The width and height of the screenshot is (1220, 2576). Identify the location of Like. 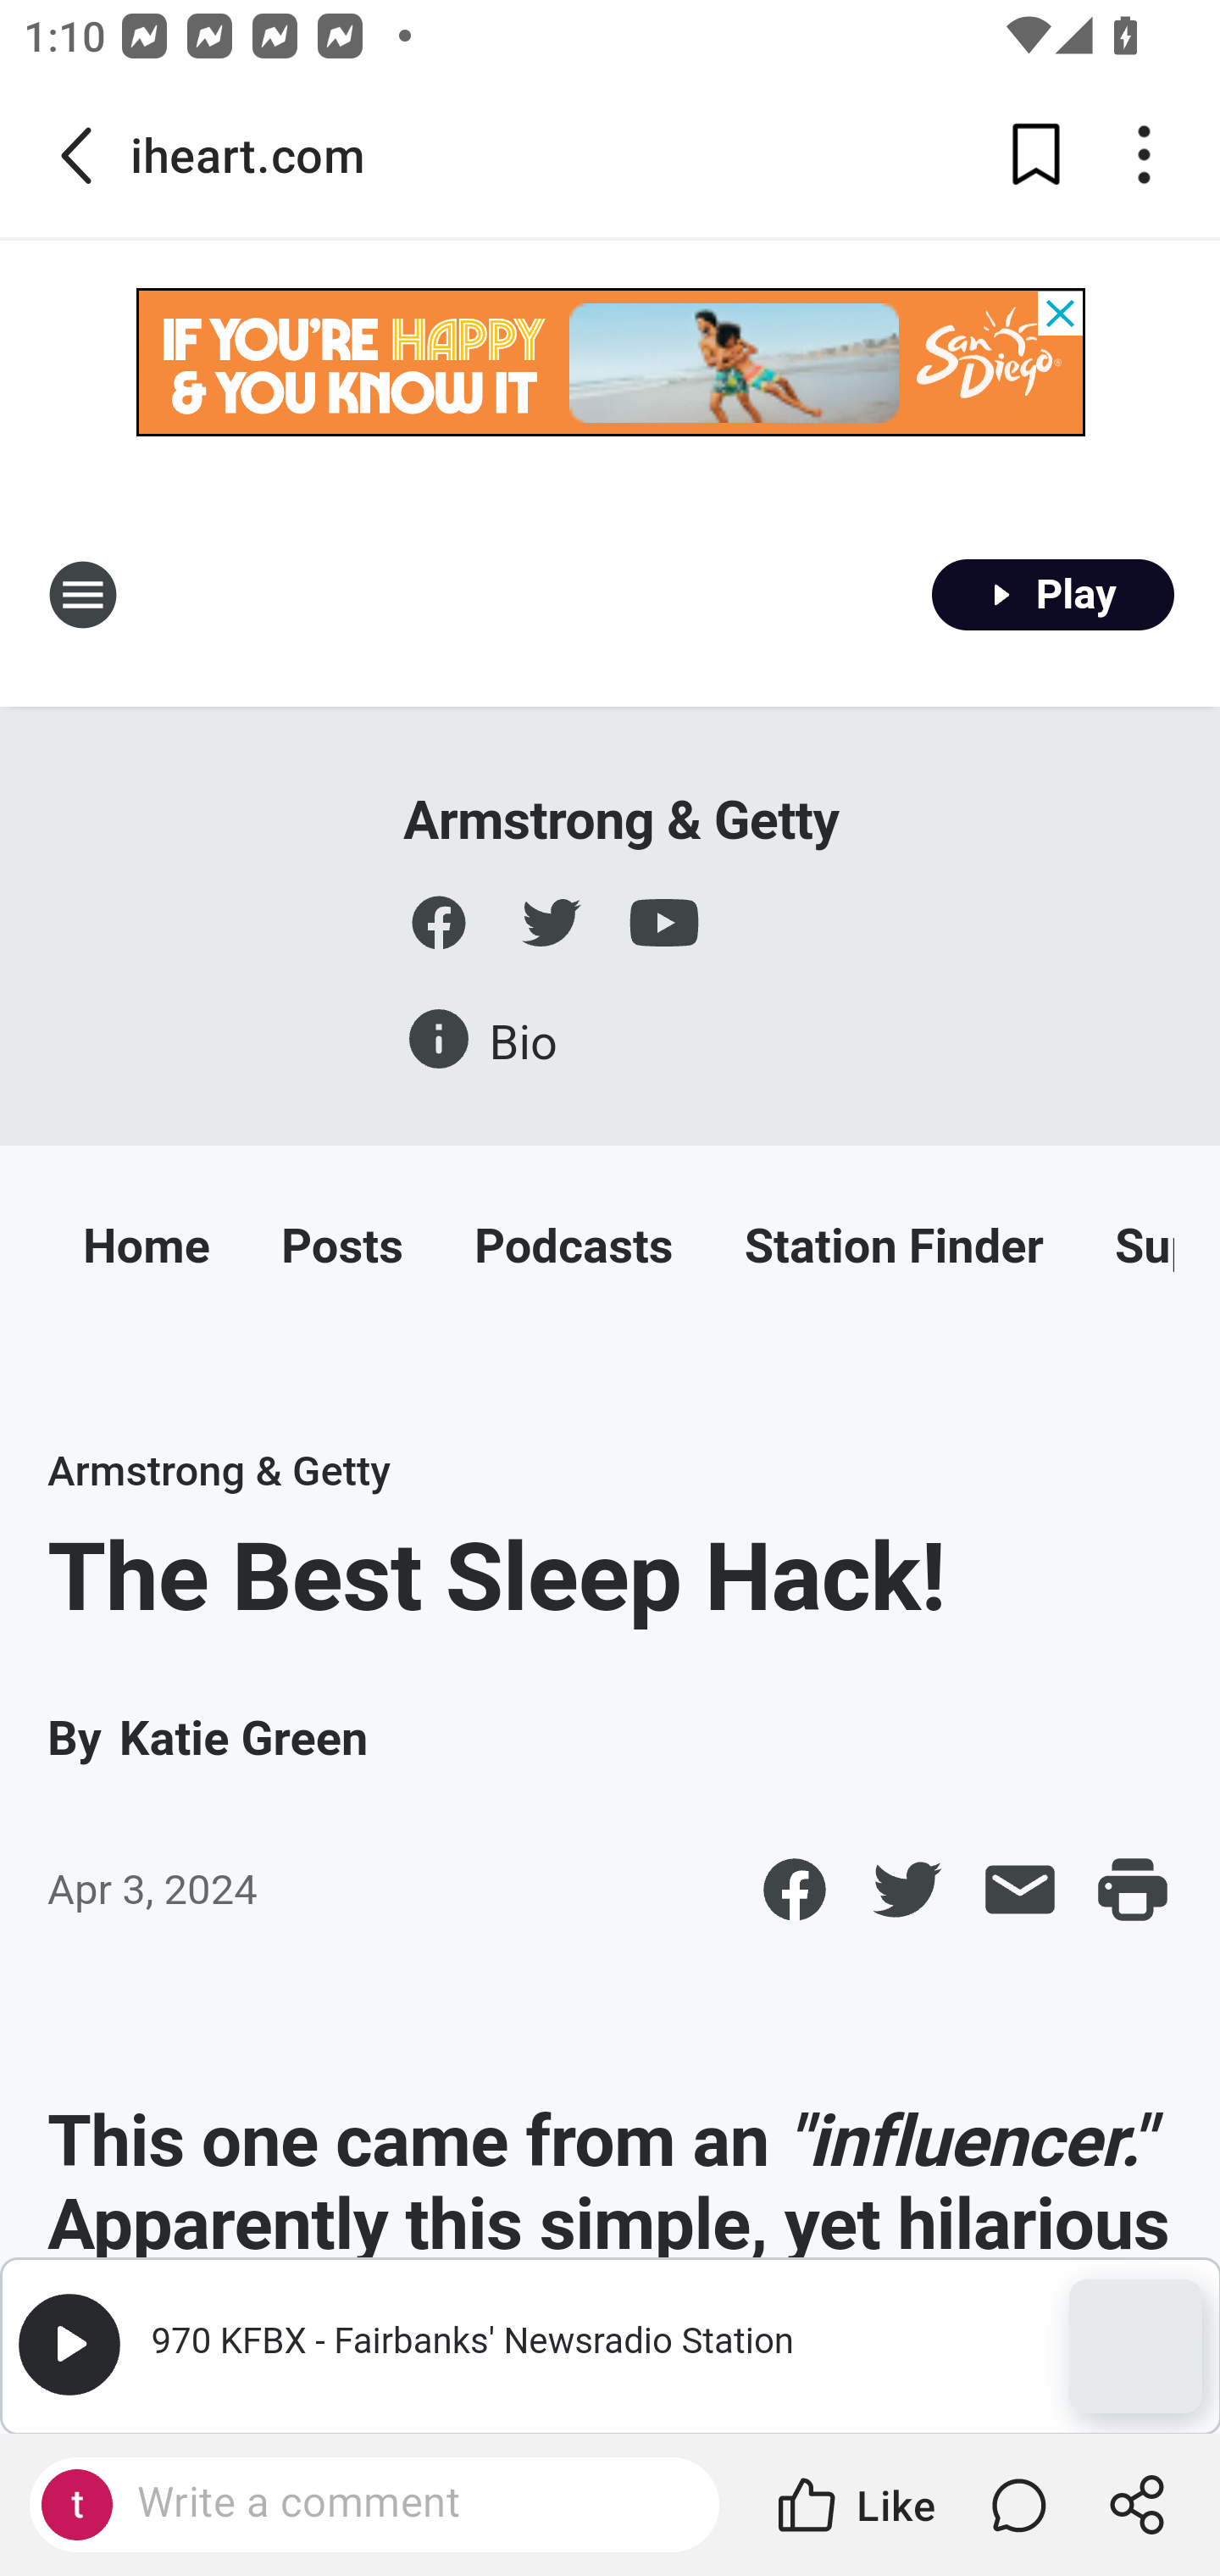
(854, 2505).